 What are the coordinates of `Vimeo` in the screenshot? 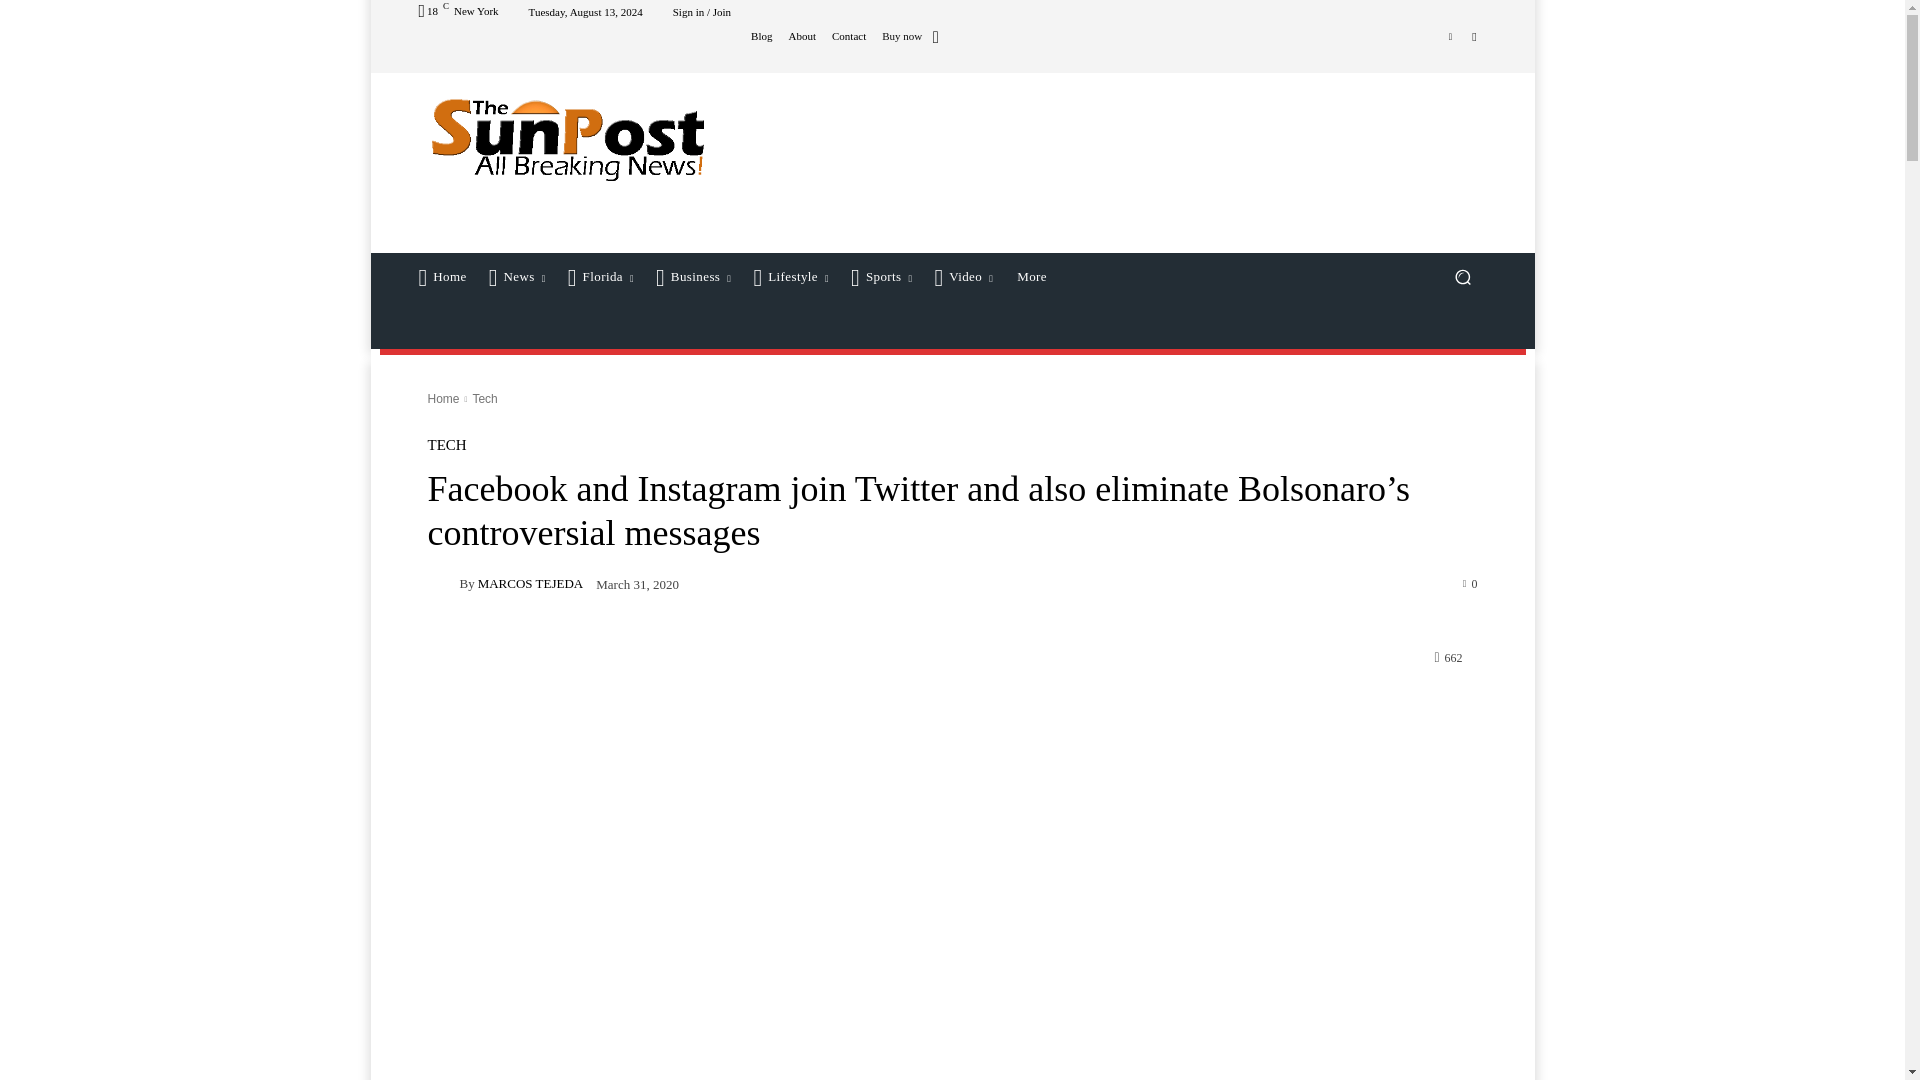 It's located at (1450, 35).